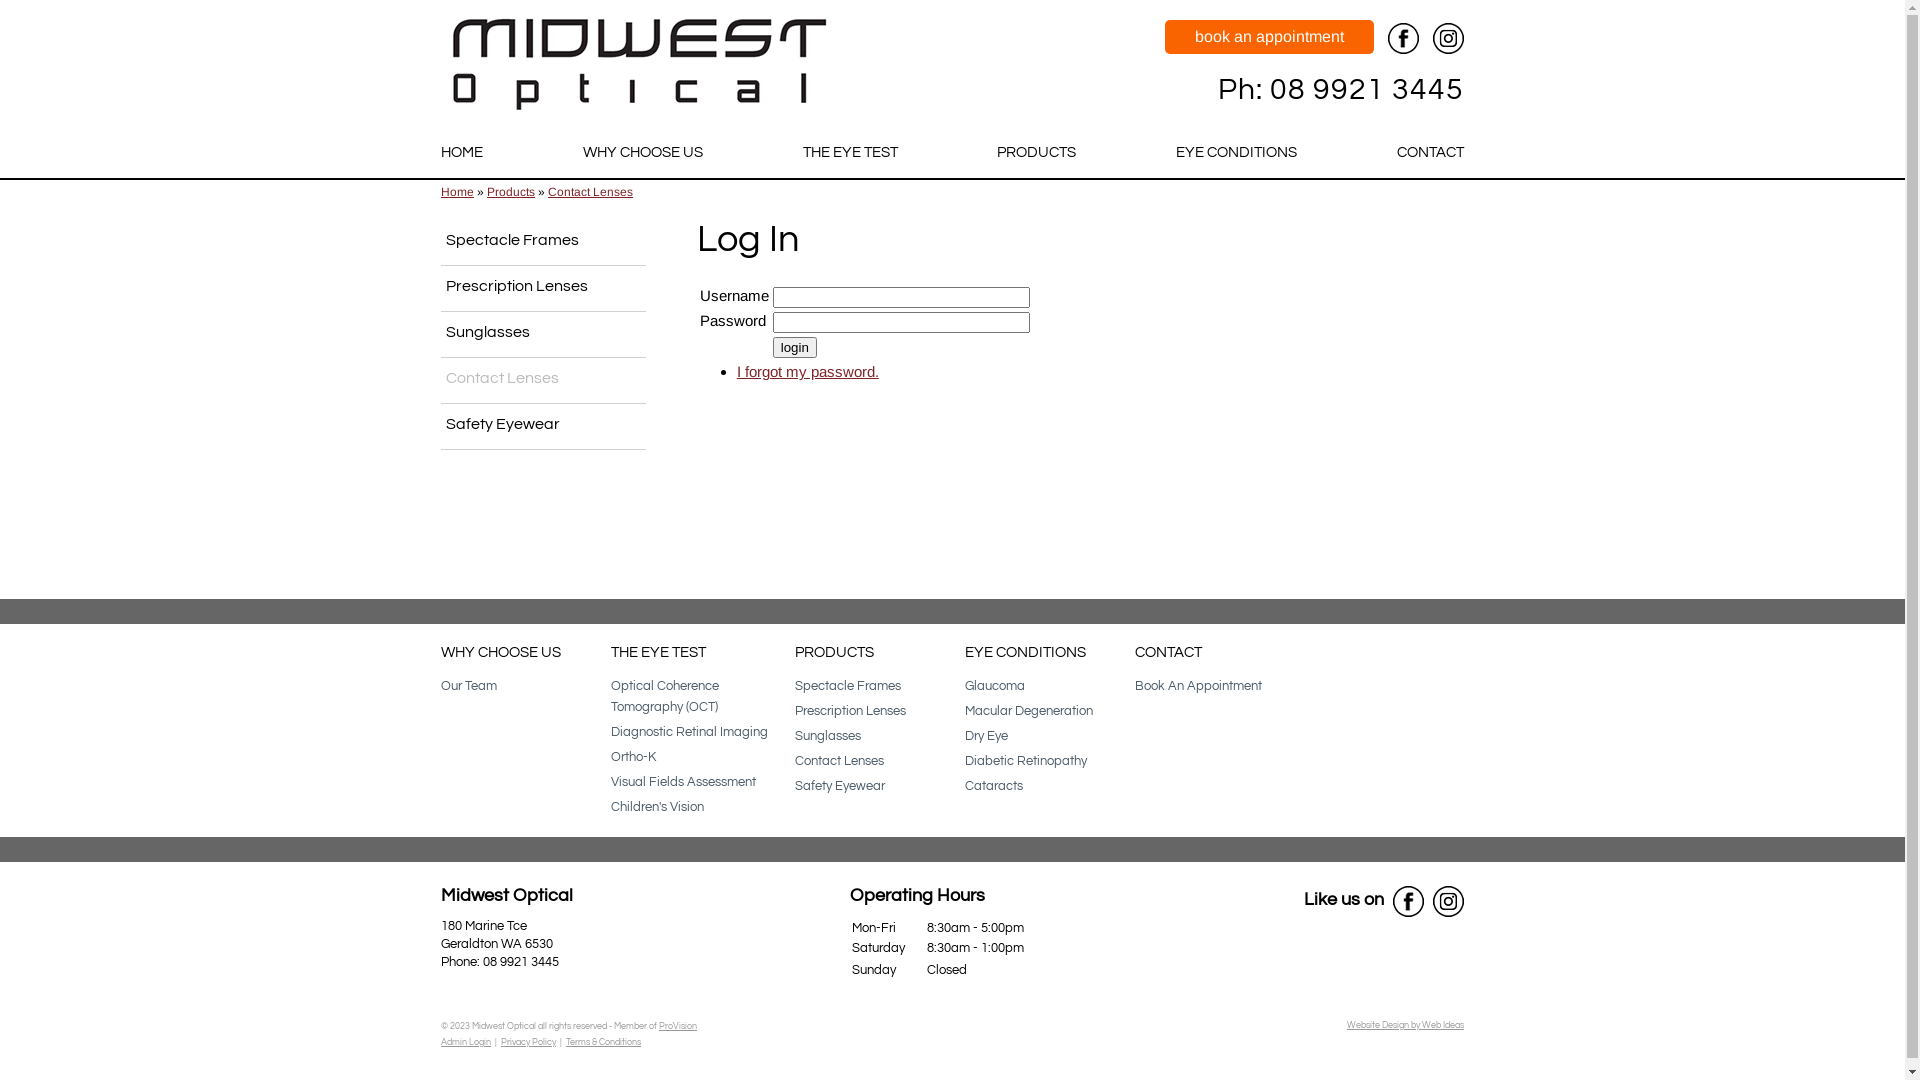  What do you see at coordinates (544, 334) in the screenshot?
I see `Sunglasses` at bounding box center [544, 334].